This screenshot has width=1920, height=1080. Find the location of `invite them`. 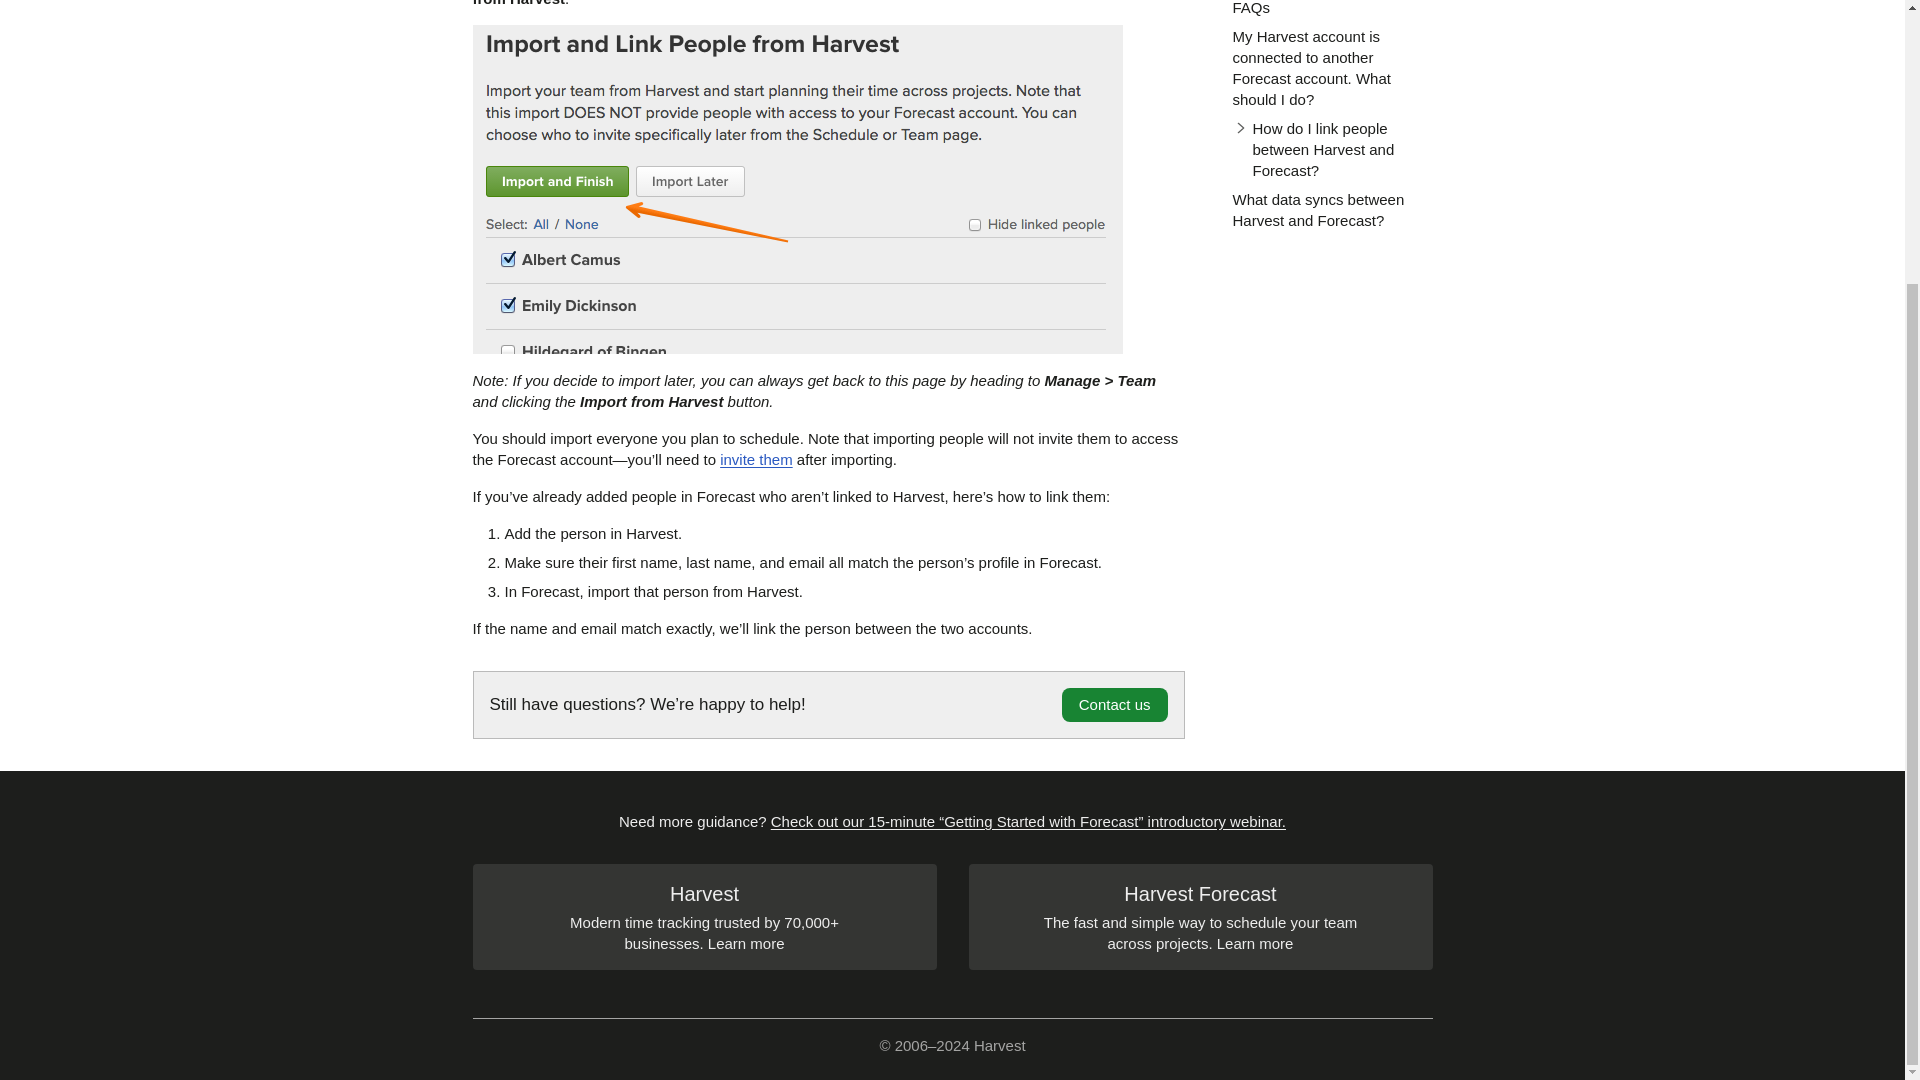

invite them is located at coordinates (756, 459).